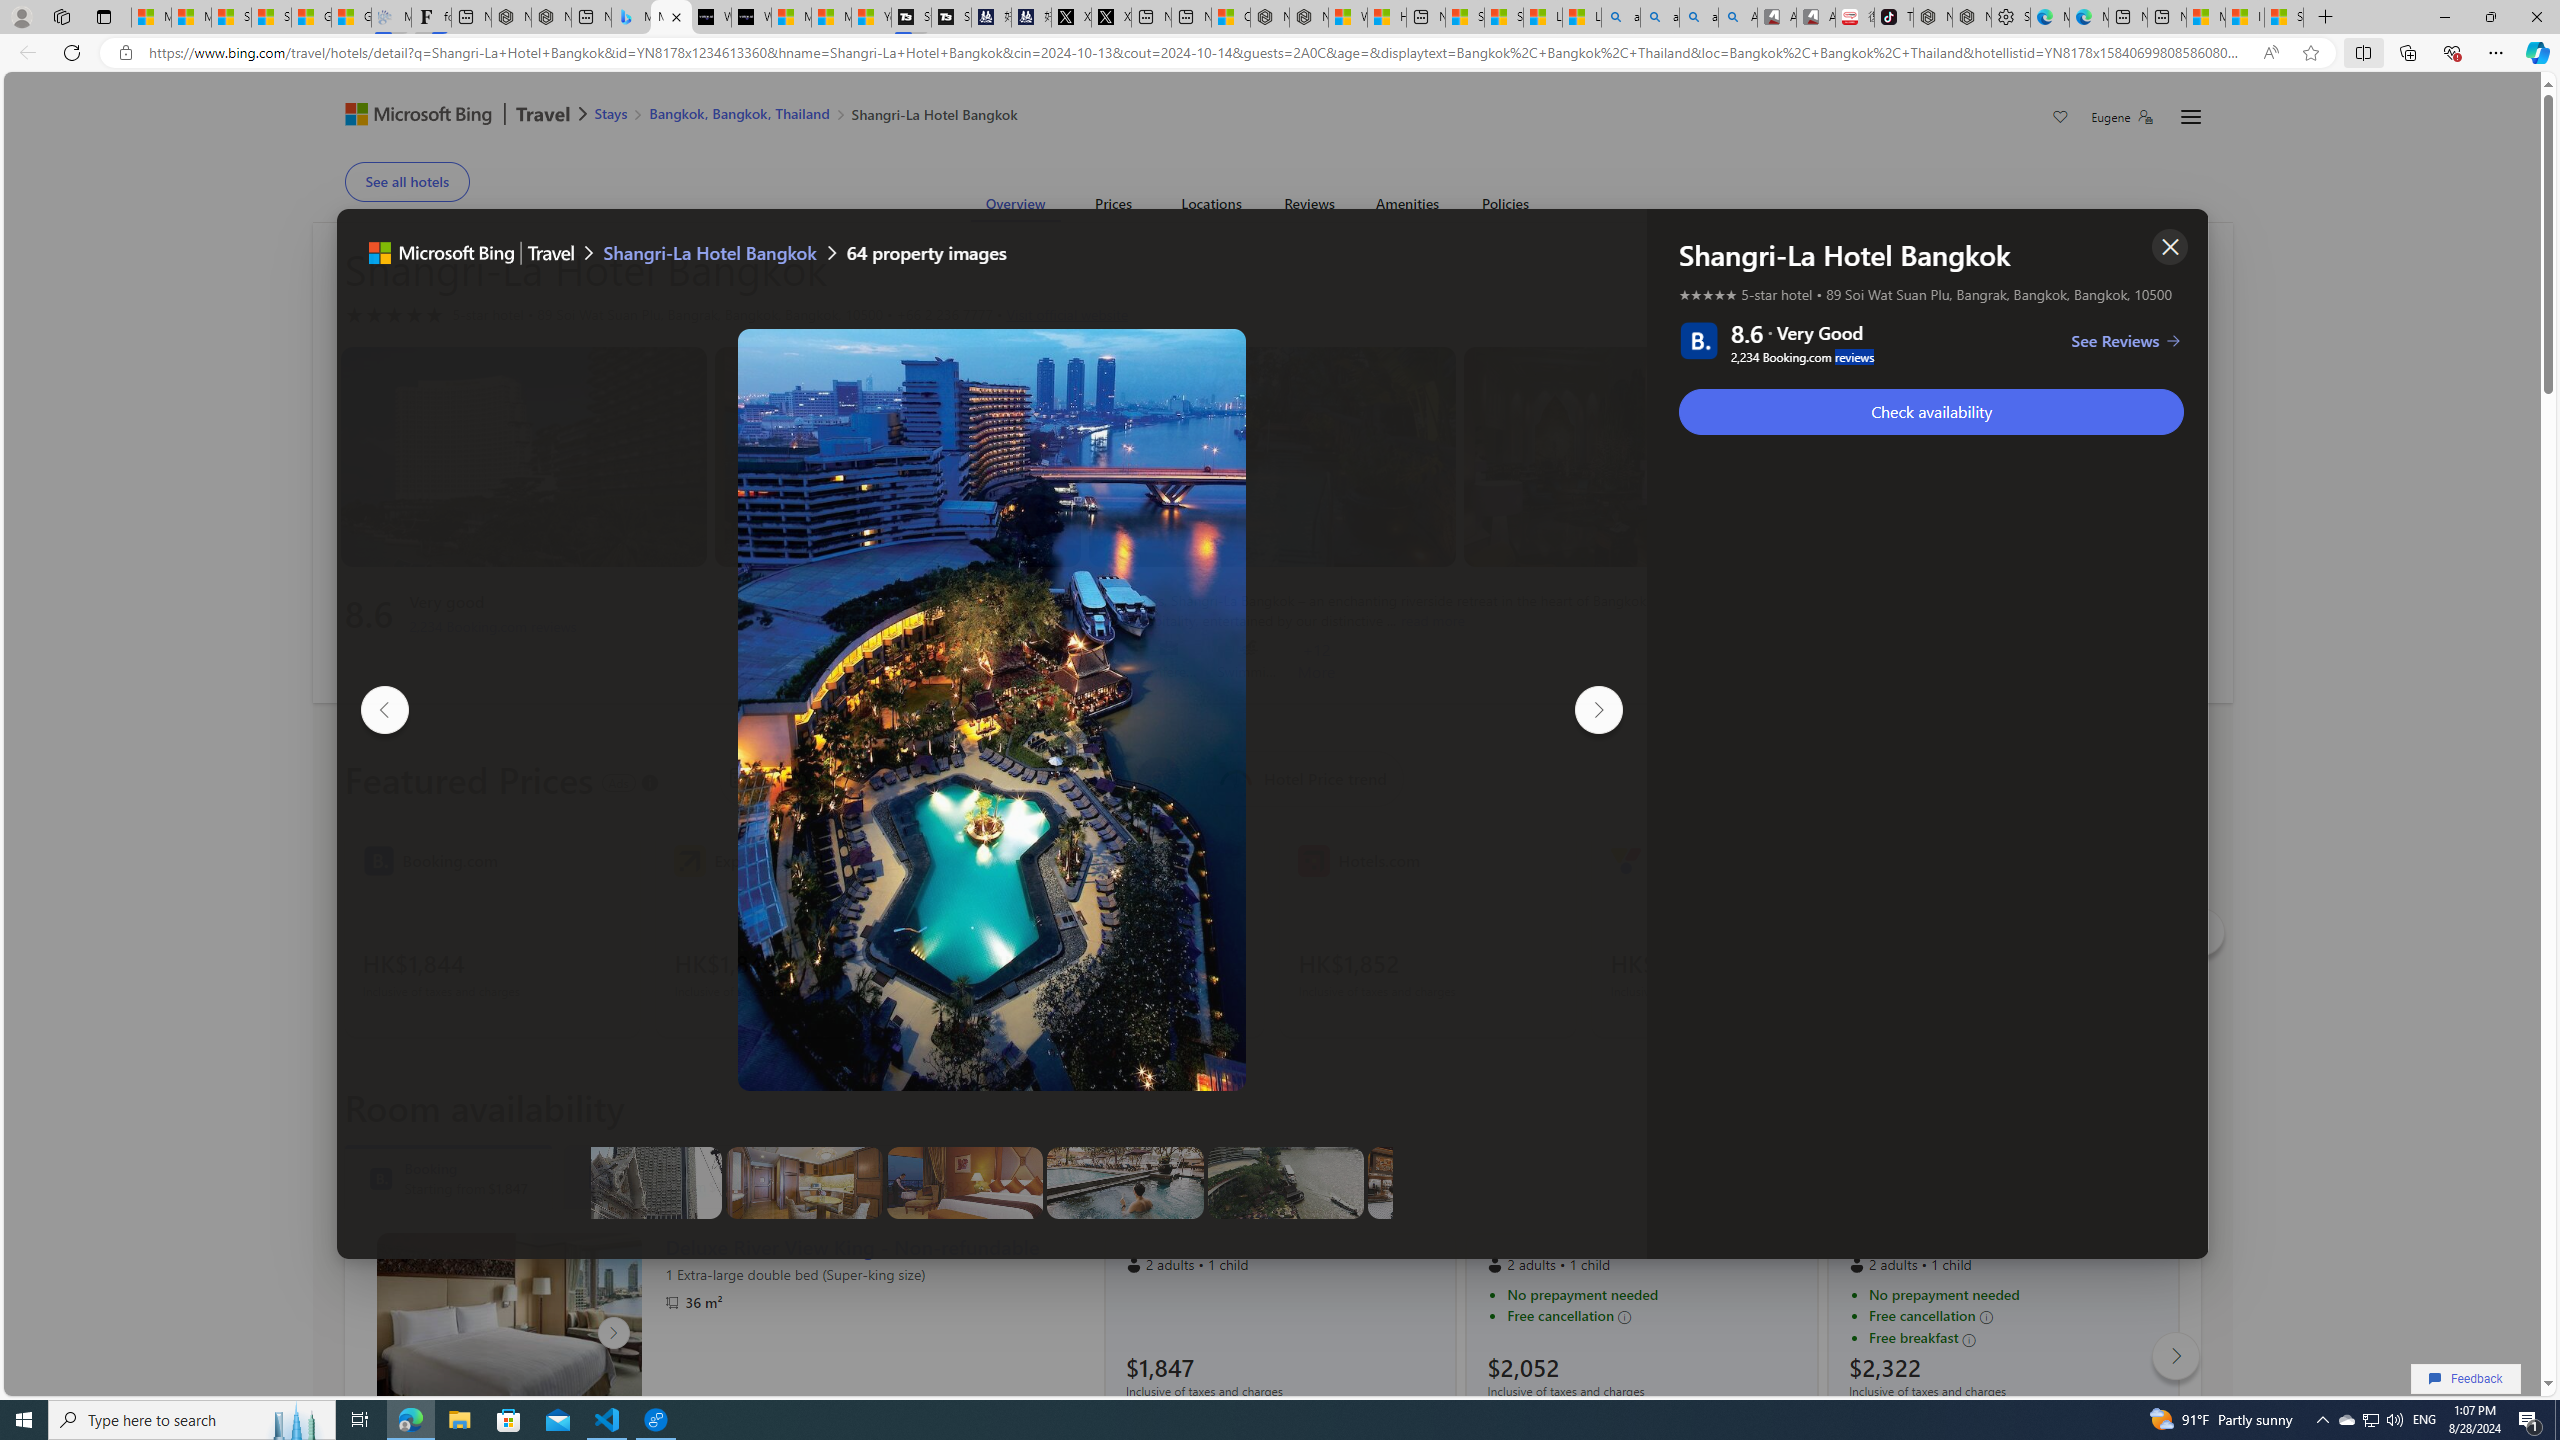  Describe the element at coordinates (1932, 17) in the screenshot. I see `Nordace - Best Sellers` at that location.